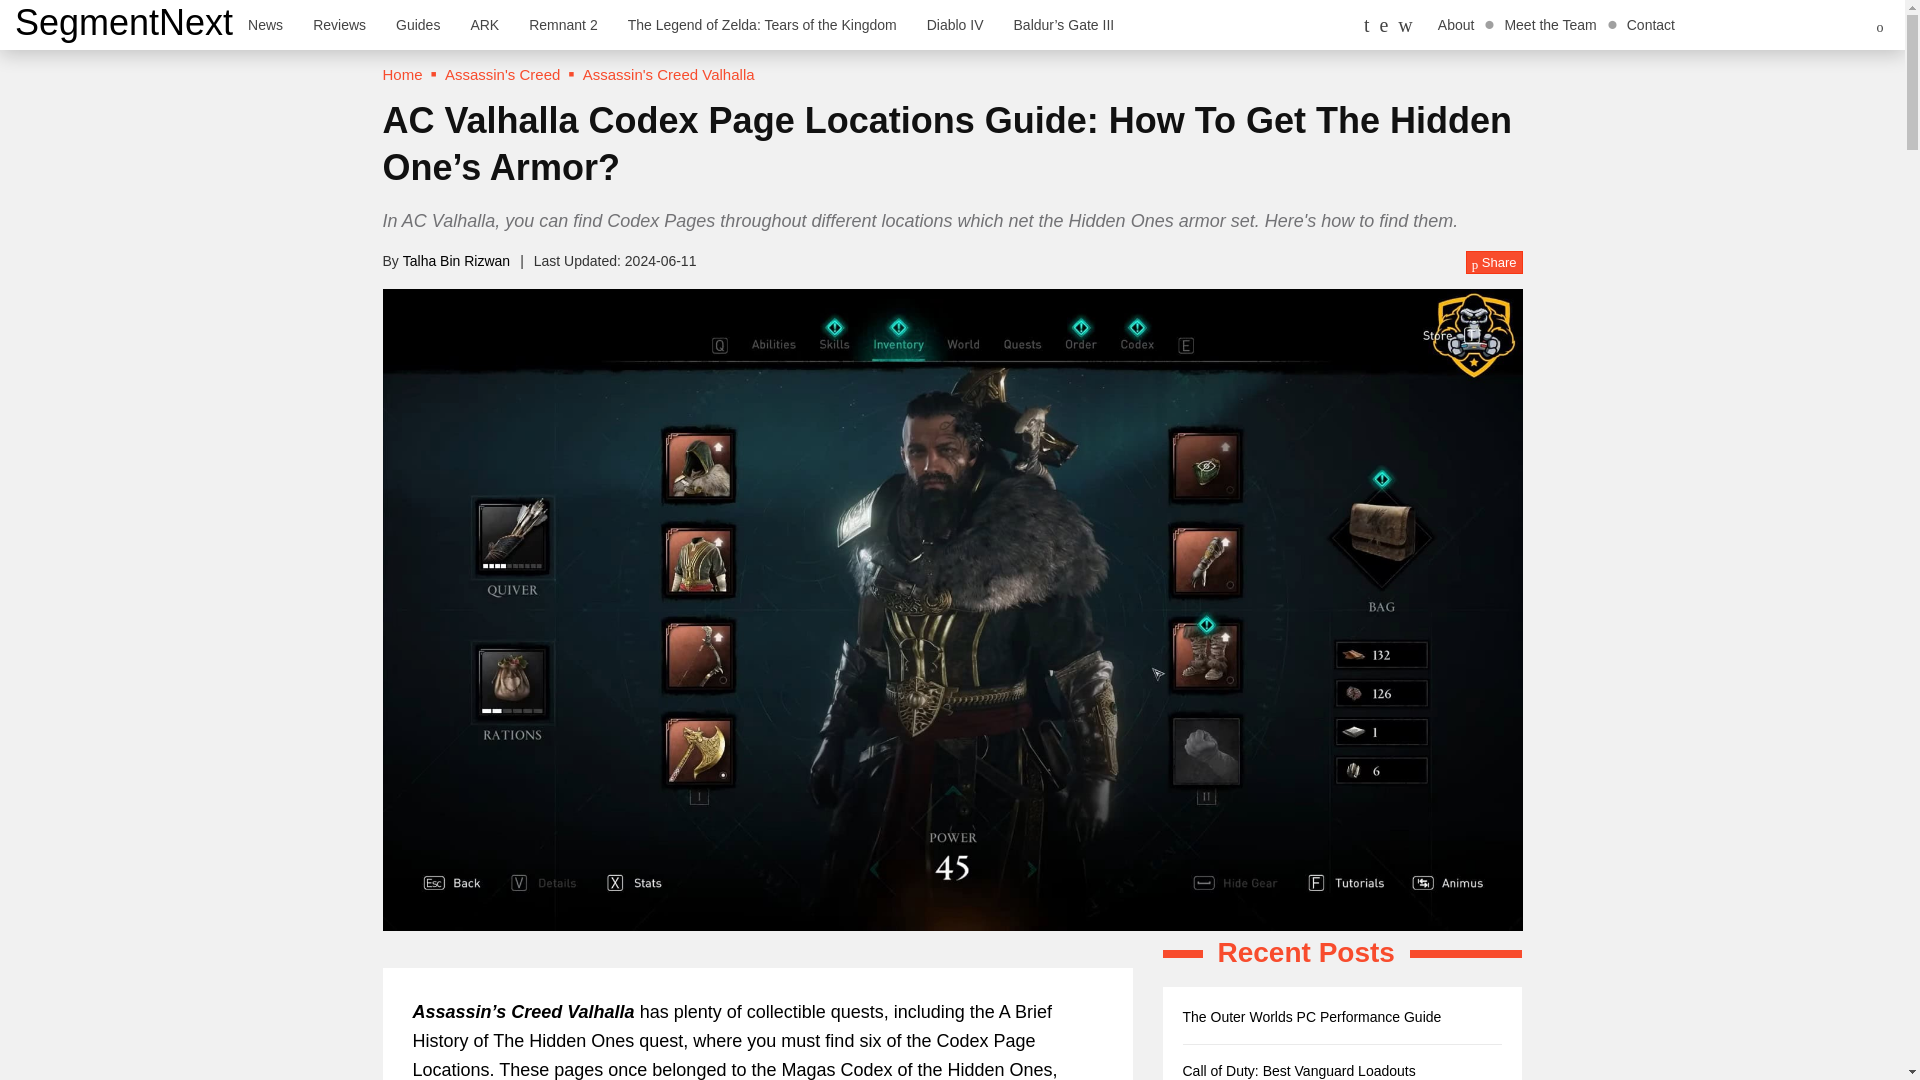 The height and width of the screenshot is (1080, 1920). What do you see at coordinates (955, 24) in the screenshot?
I see `Diablo IV` at bounding box center [955, 24].